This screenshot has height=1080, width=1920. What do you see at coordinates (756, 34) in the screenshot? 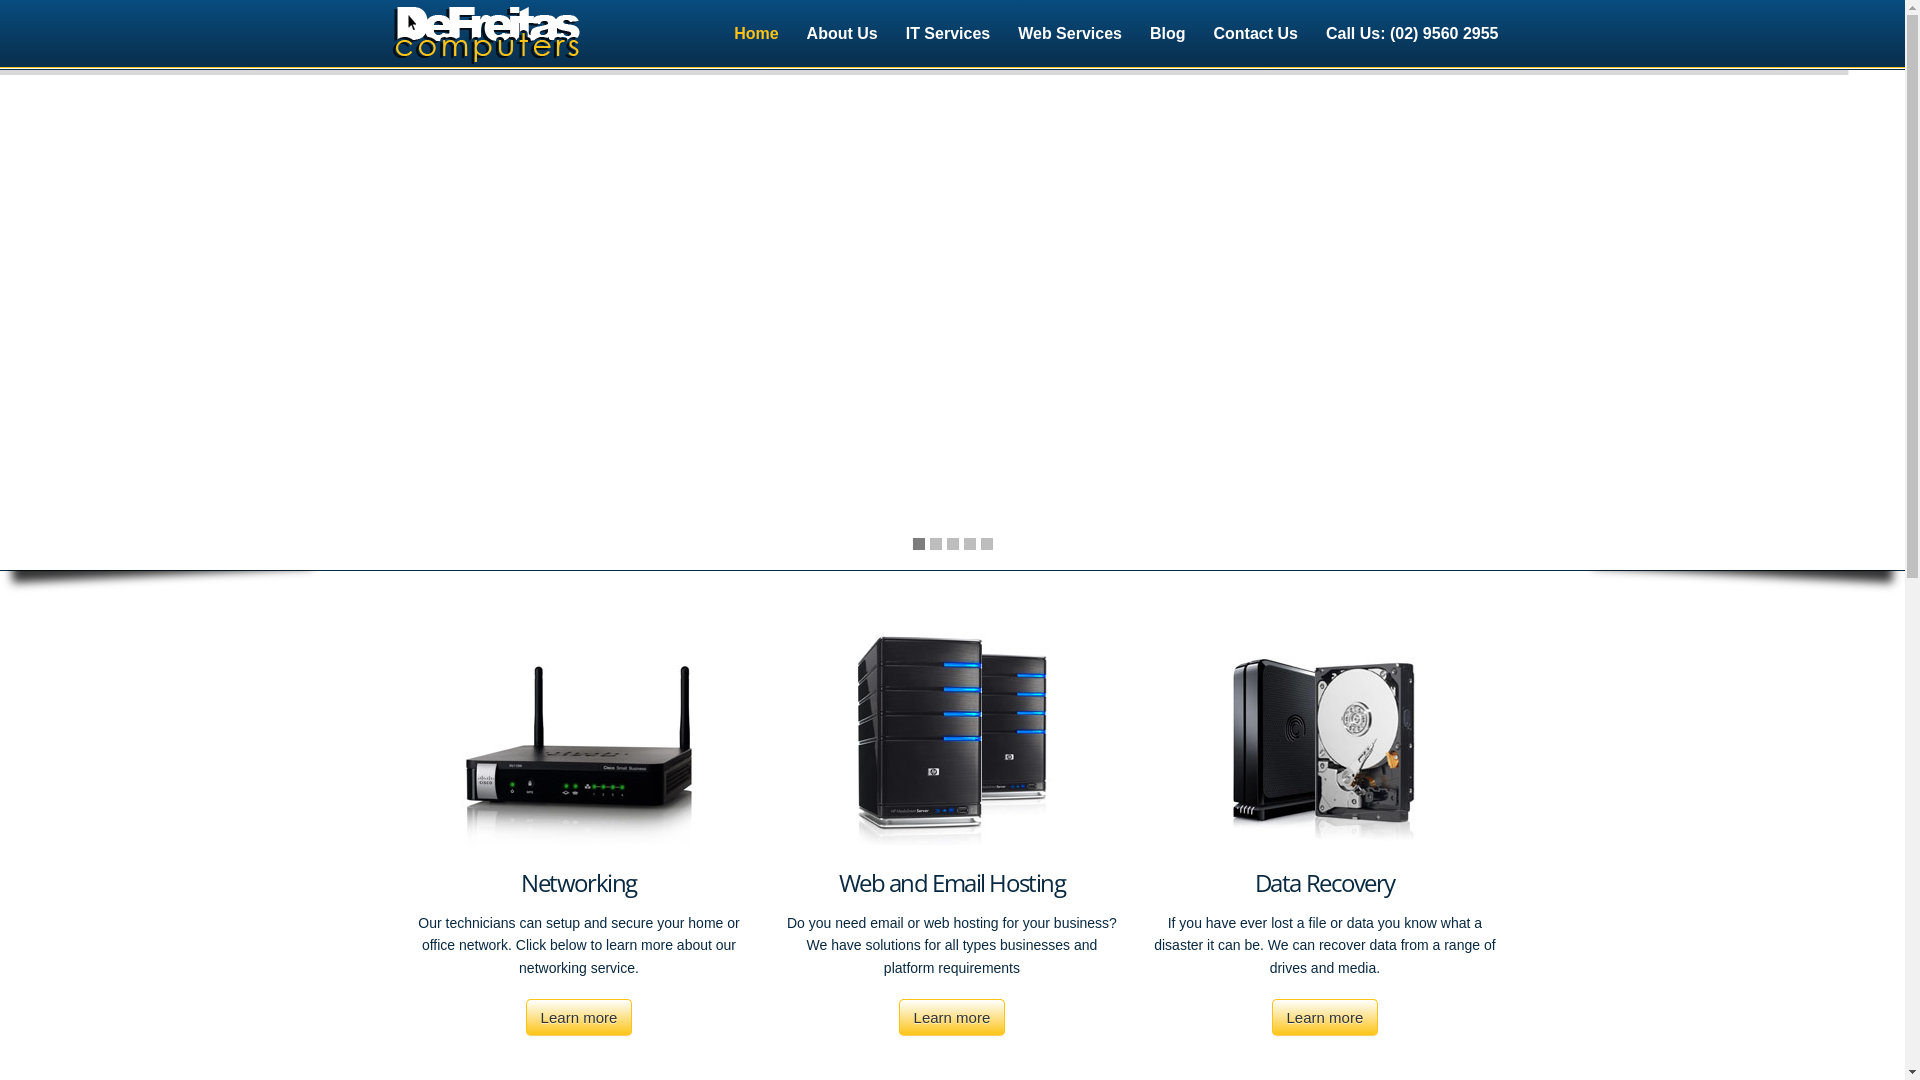
I see `Home` at bounding box center [756, 34].